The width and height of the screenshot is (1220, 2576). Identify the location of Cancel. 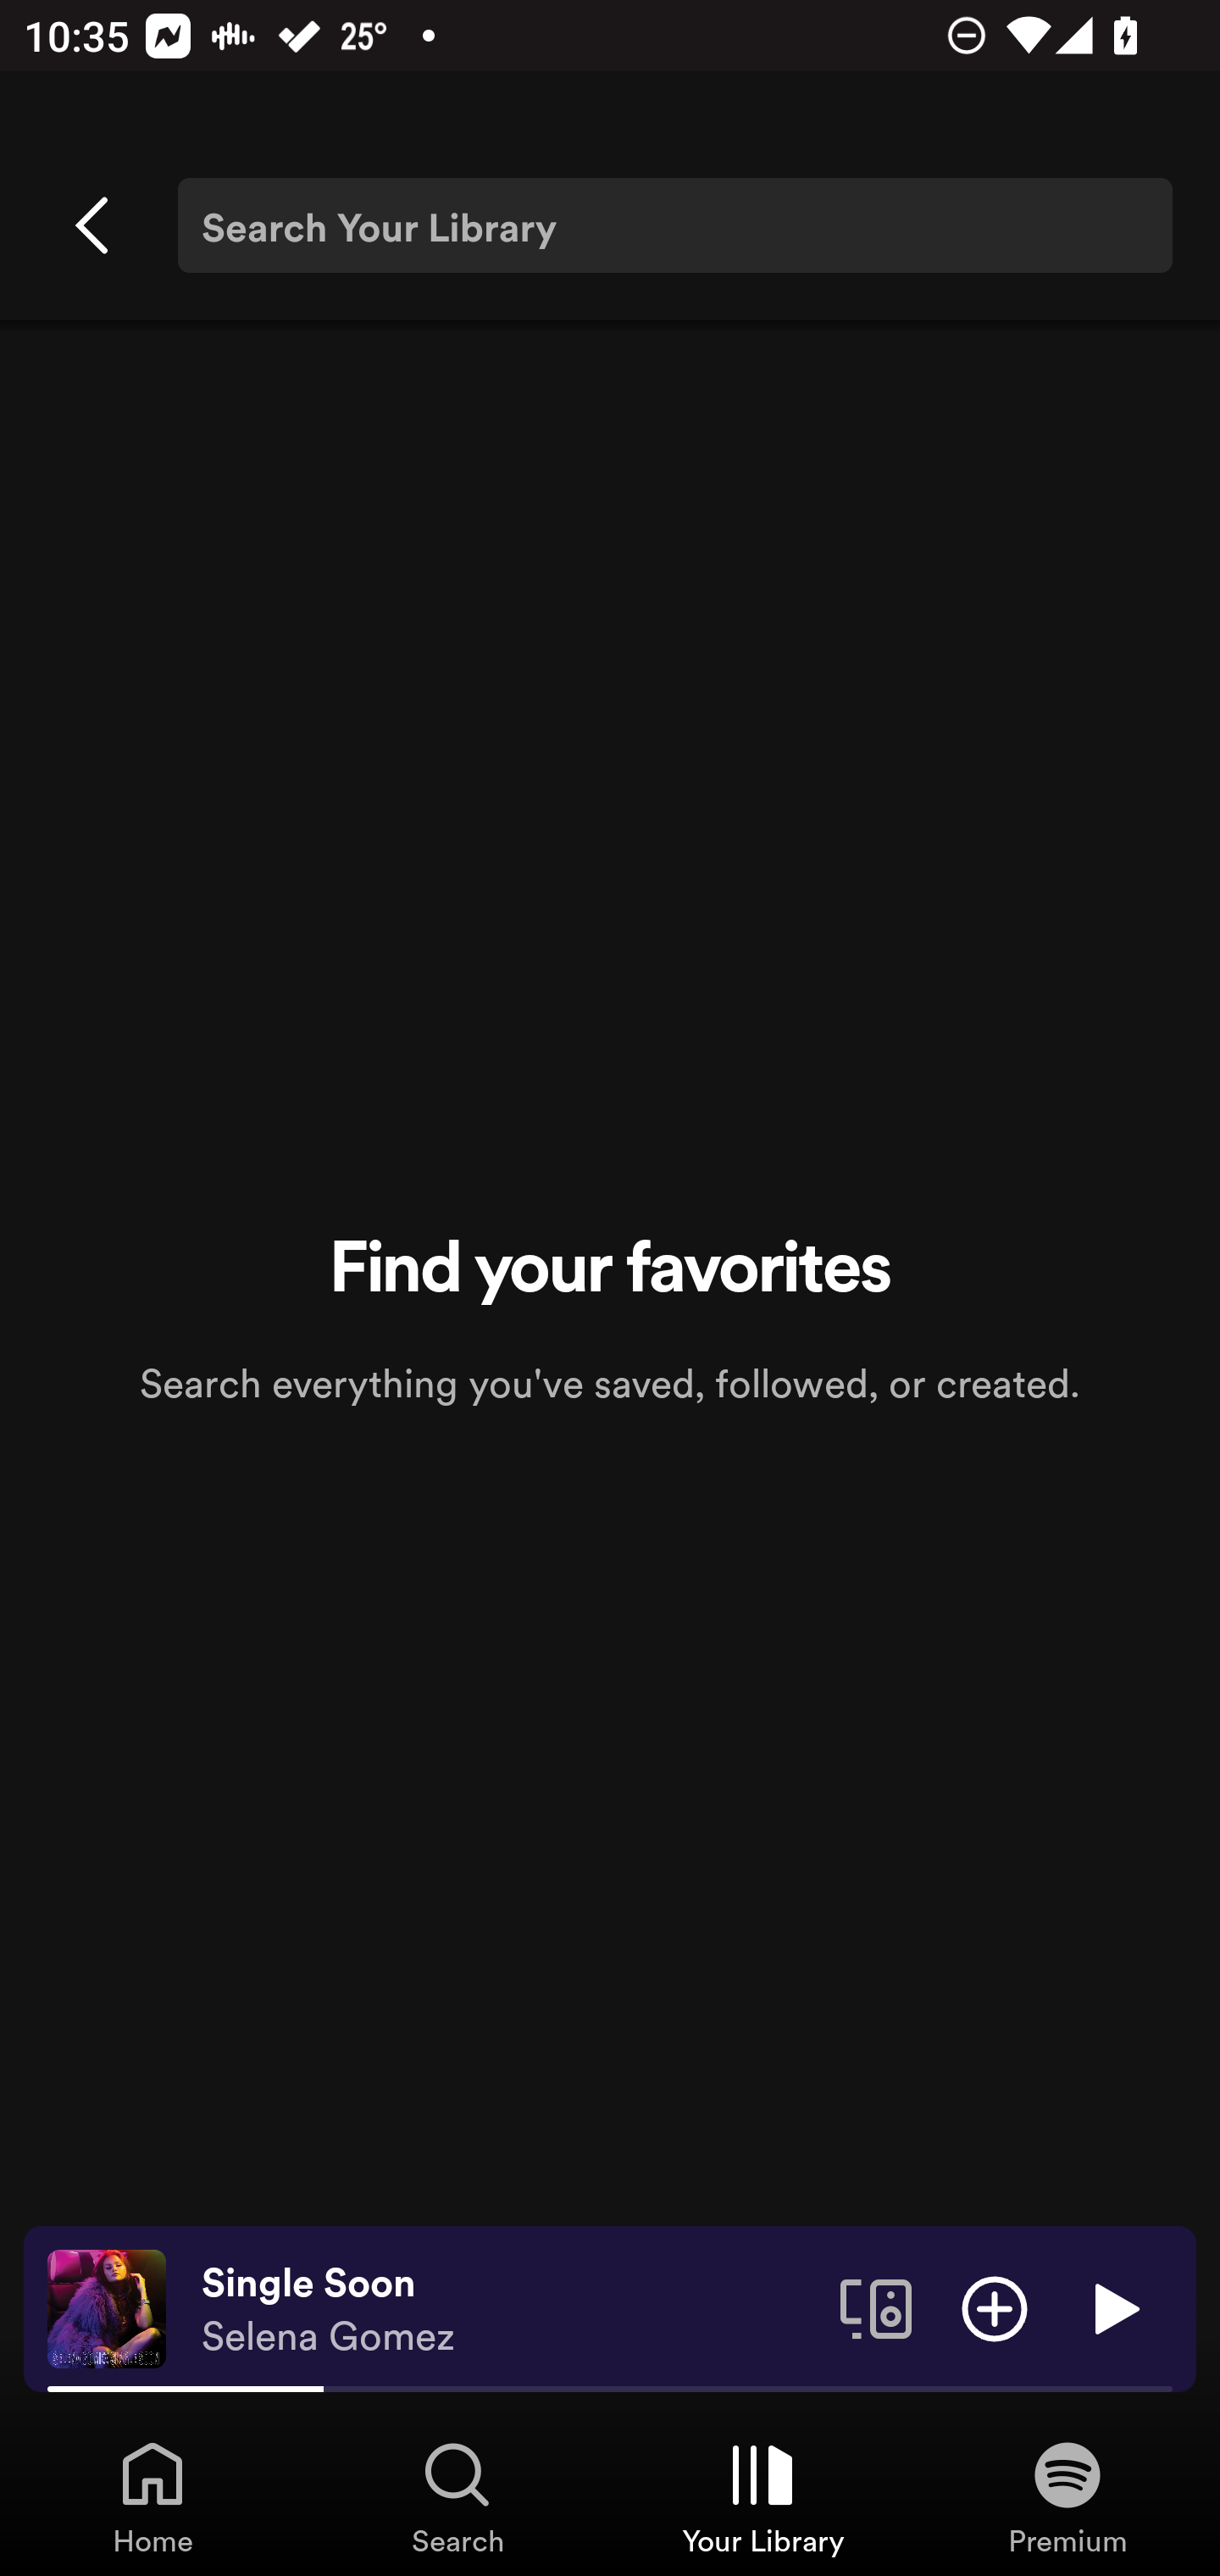
(94, 225).